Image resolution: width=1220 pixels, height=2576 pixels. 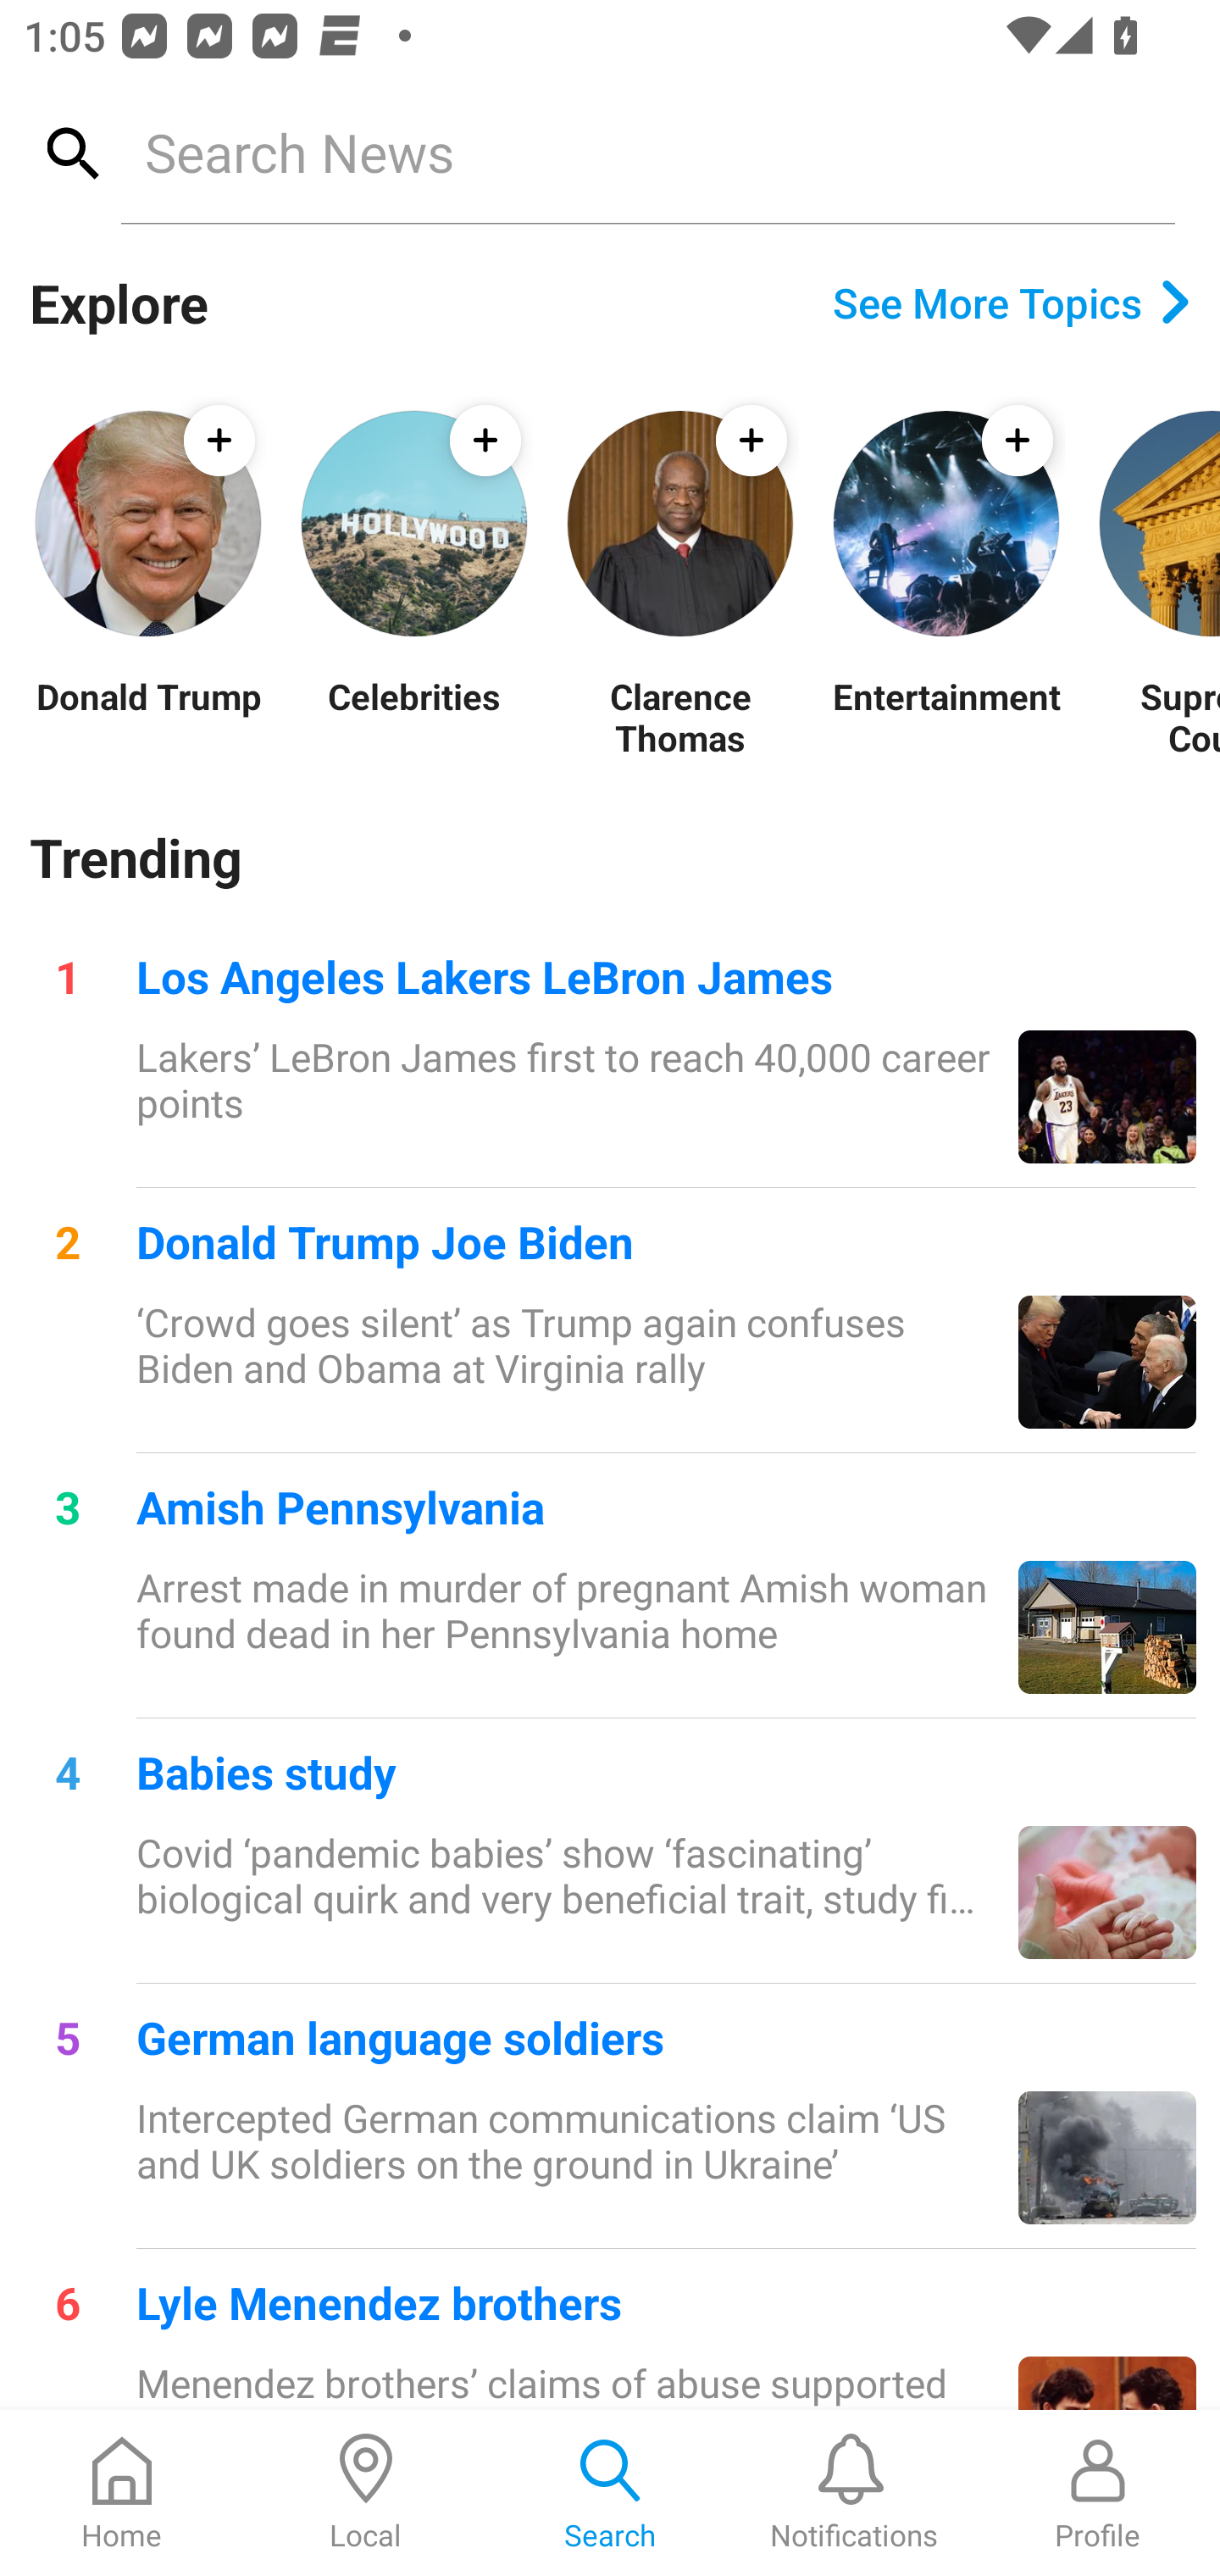 What do you see at coordinates (1012, 303) in the screenshot?
I see `See More Topics` at bounding box center [1012, 303].